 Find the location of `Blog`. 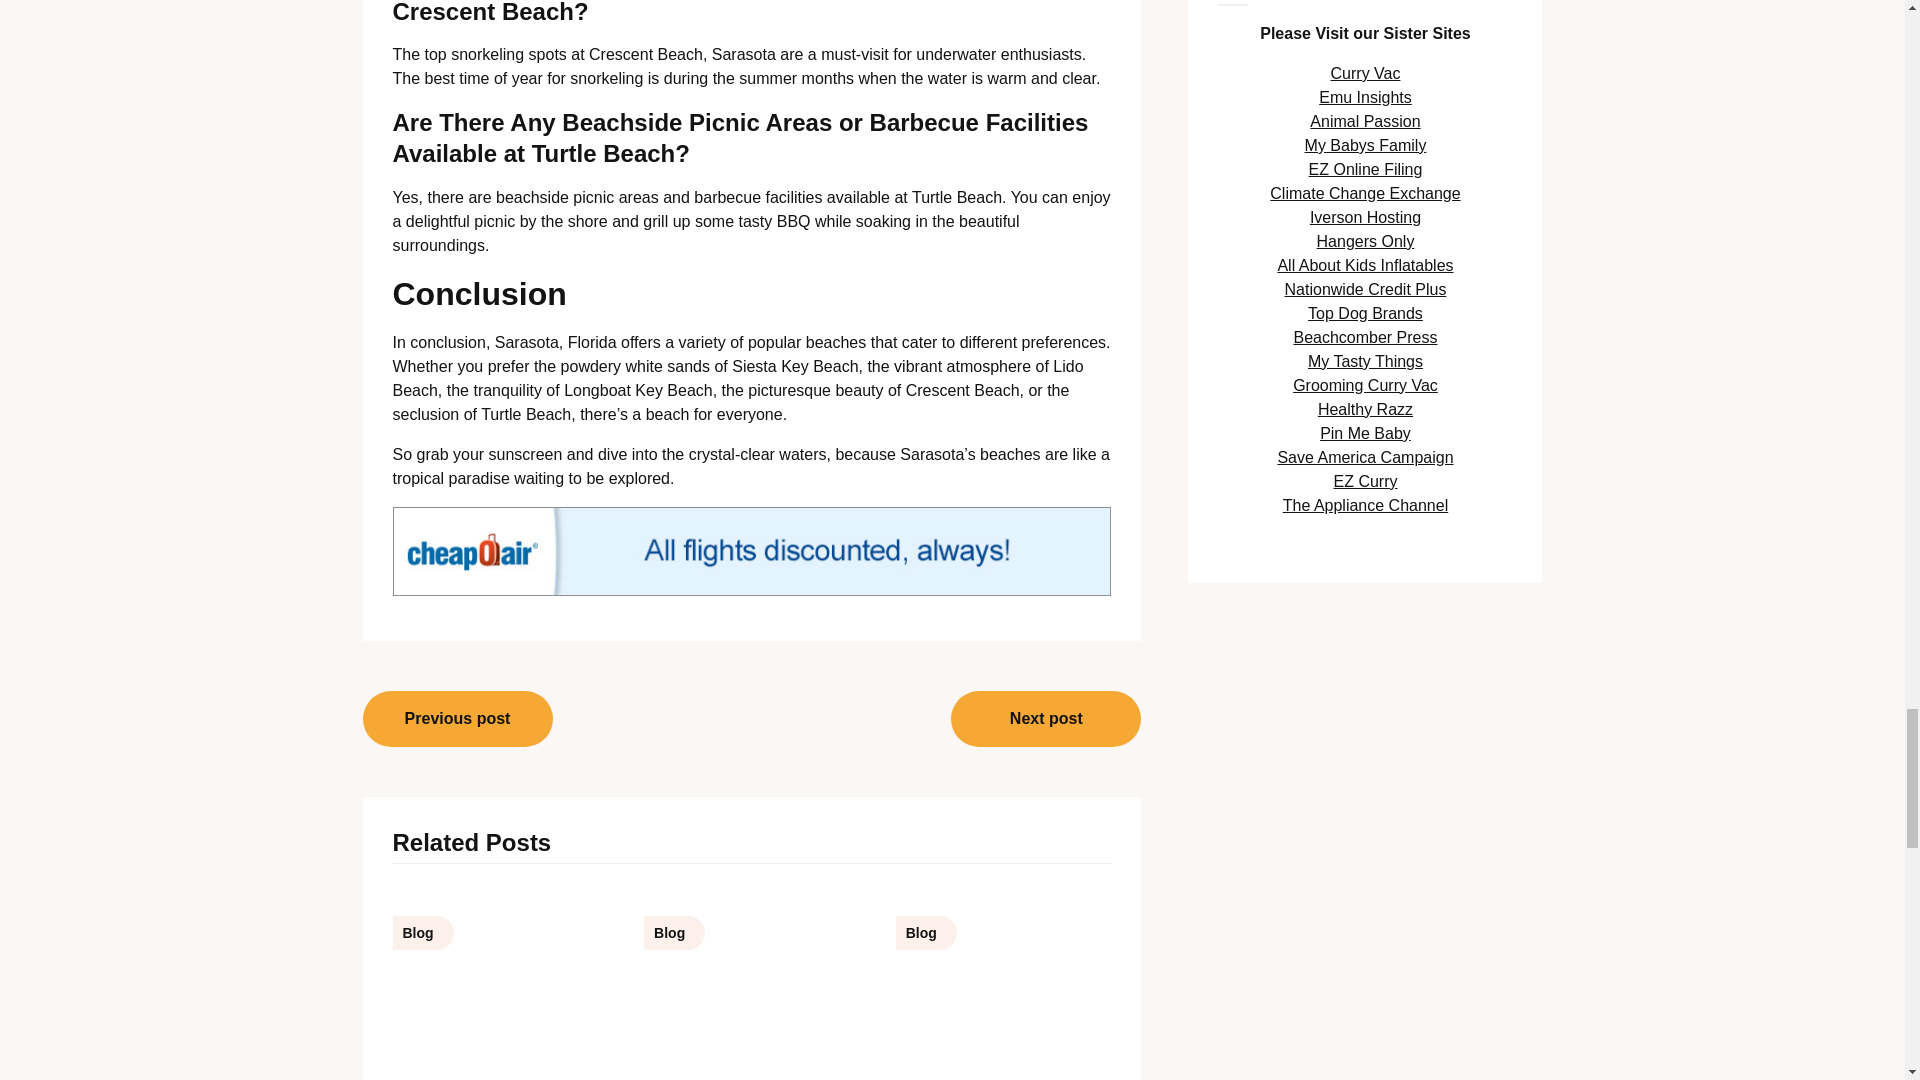

Blog is located at coordinates (500, 982).